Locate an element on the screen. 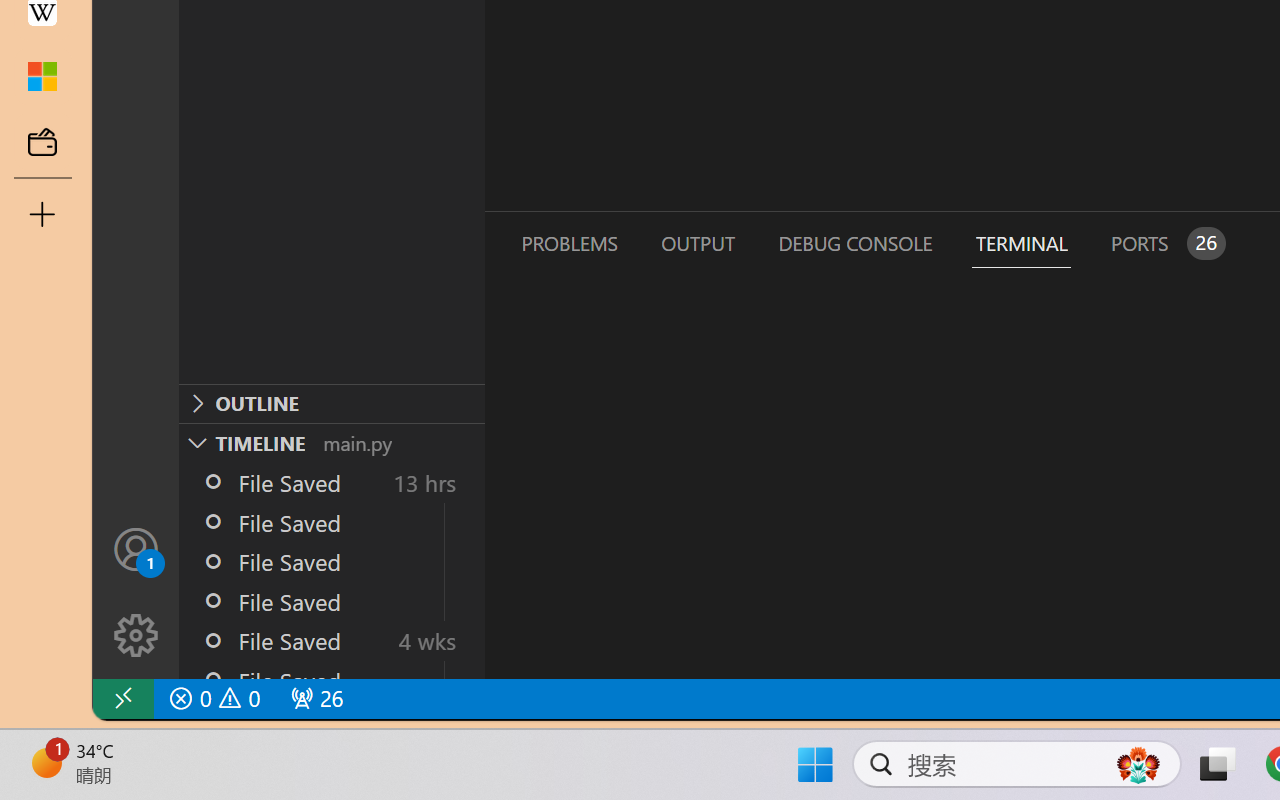 Image resolution: width=1280 pixels, height=800 pixels. Outline Section is located at coordinates (331, 403).